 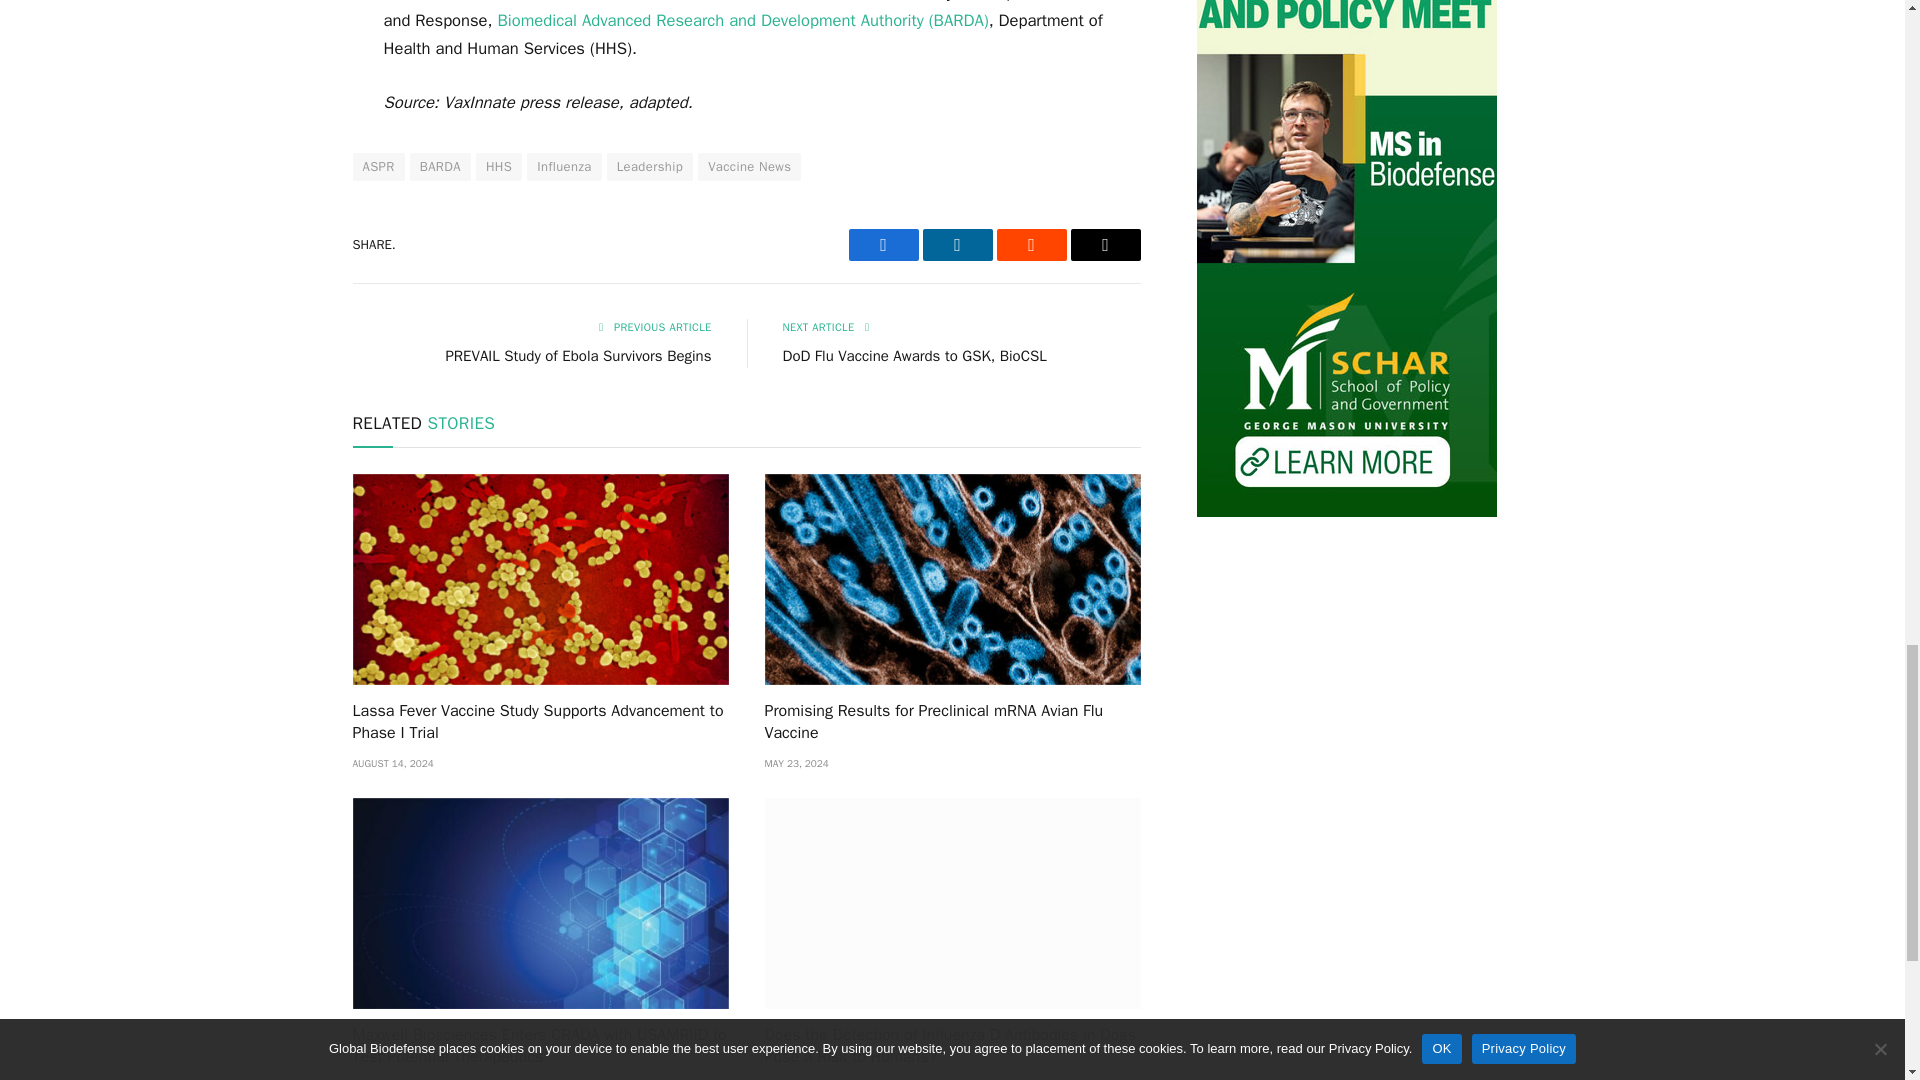 I want to click on Influenza, so click(x=563, y=167).